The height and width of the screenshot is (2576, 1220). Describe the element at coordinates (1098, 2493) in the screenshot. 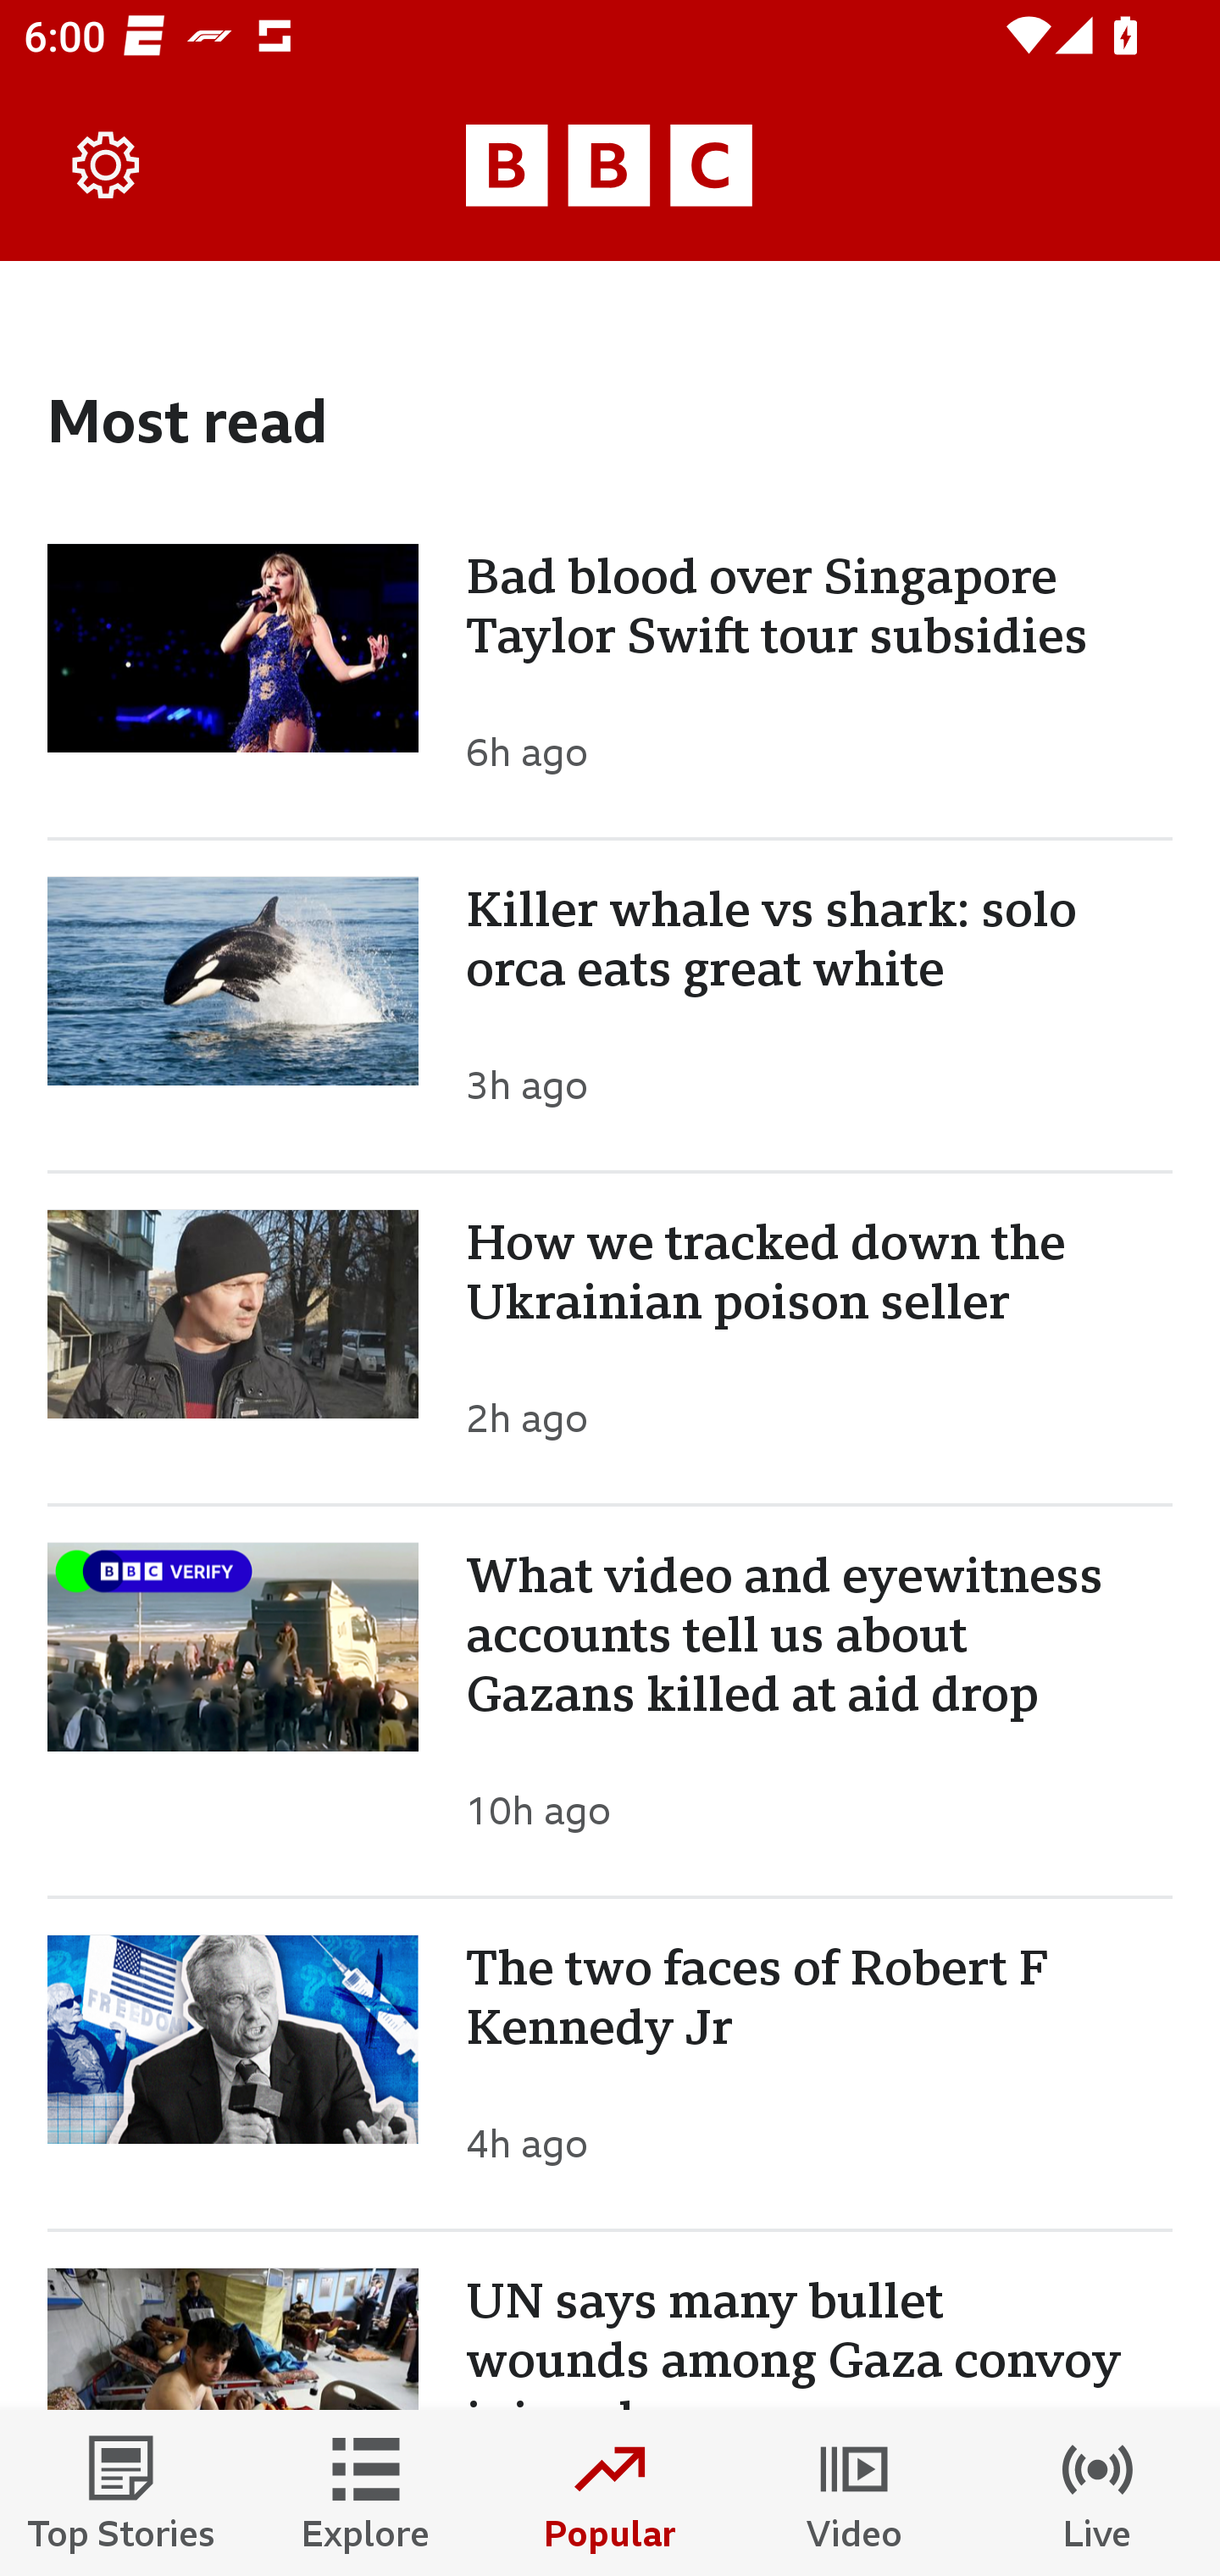

I see `Live` at that location.